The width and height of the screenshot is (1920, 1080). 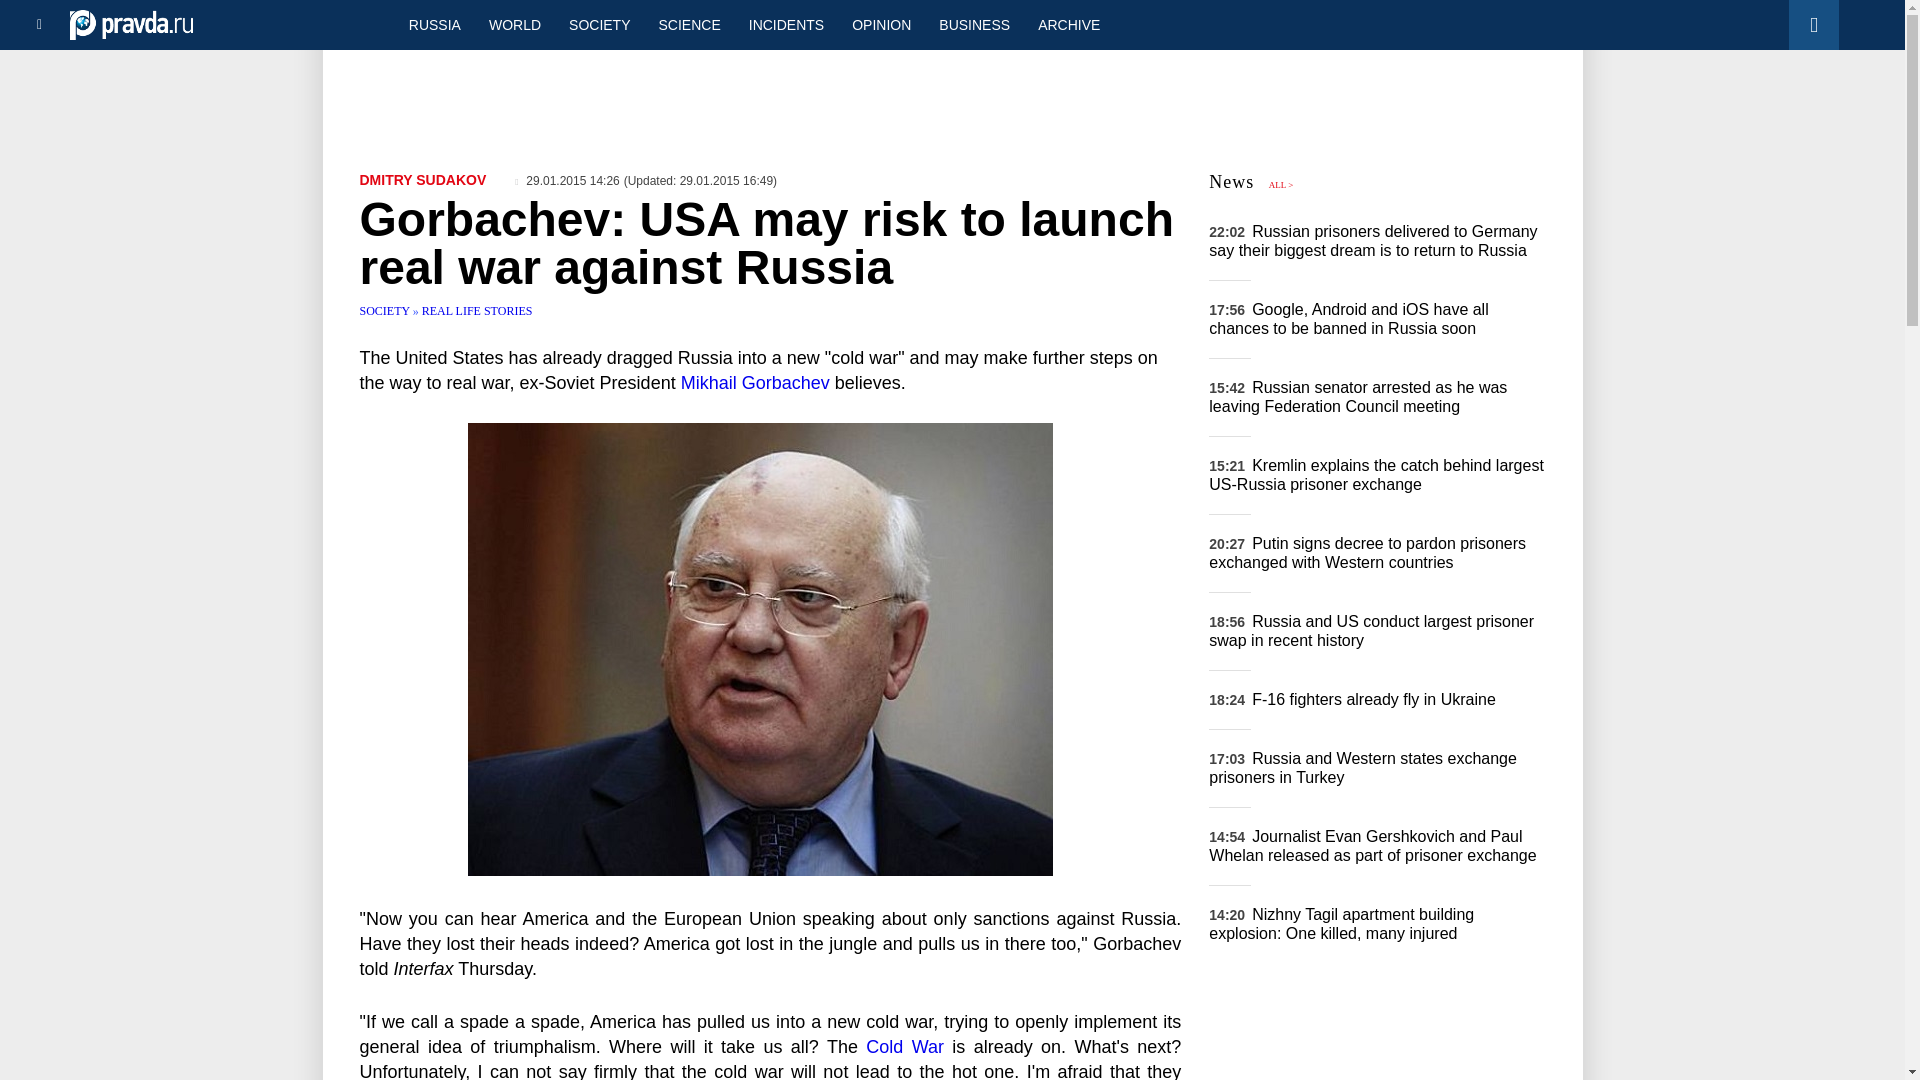 What do you see at coordinates (1068, 24) in the screenshot?
I see `ARCHIVE` at bounding box center [1068, 24].